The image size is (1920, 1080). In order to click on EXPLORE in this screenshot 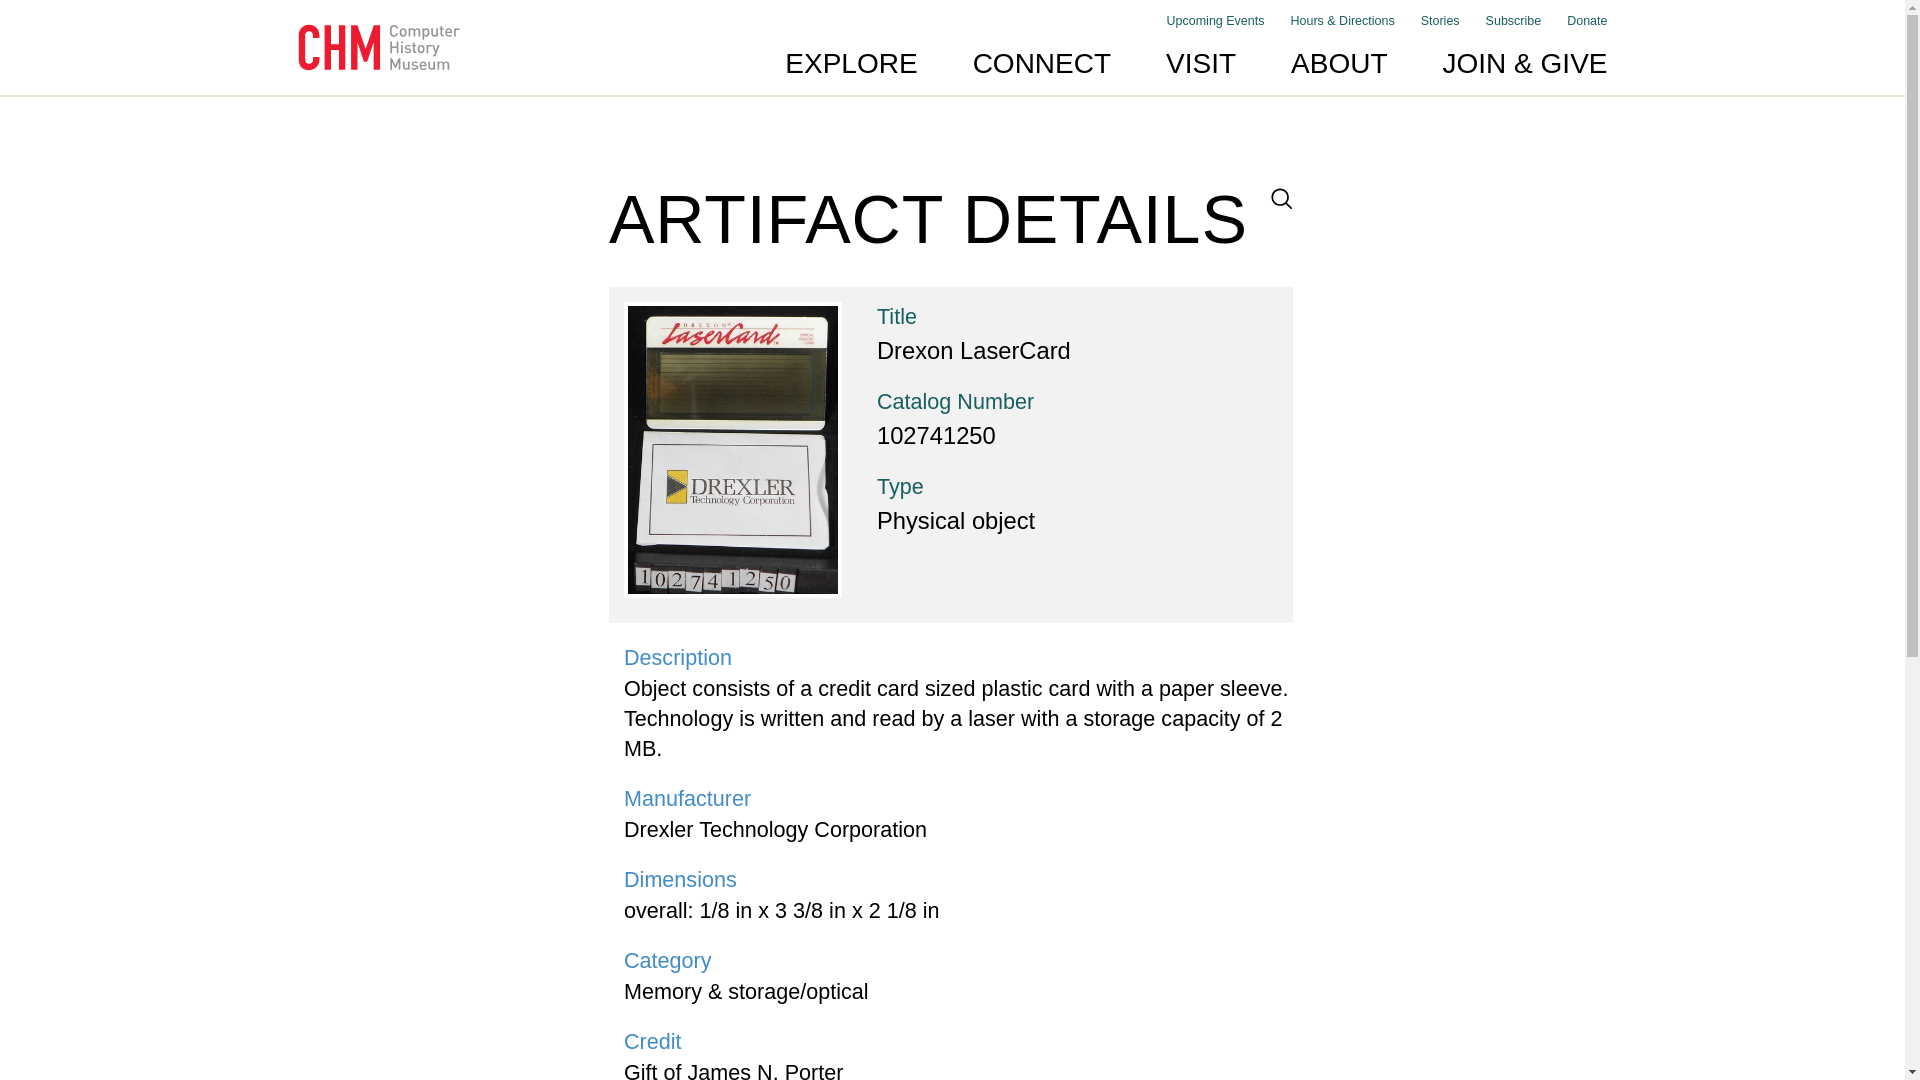, I will do `click(851, 63)`.